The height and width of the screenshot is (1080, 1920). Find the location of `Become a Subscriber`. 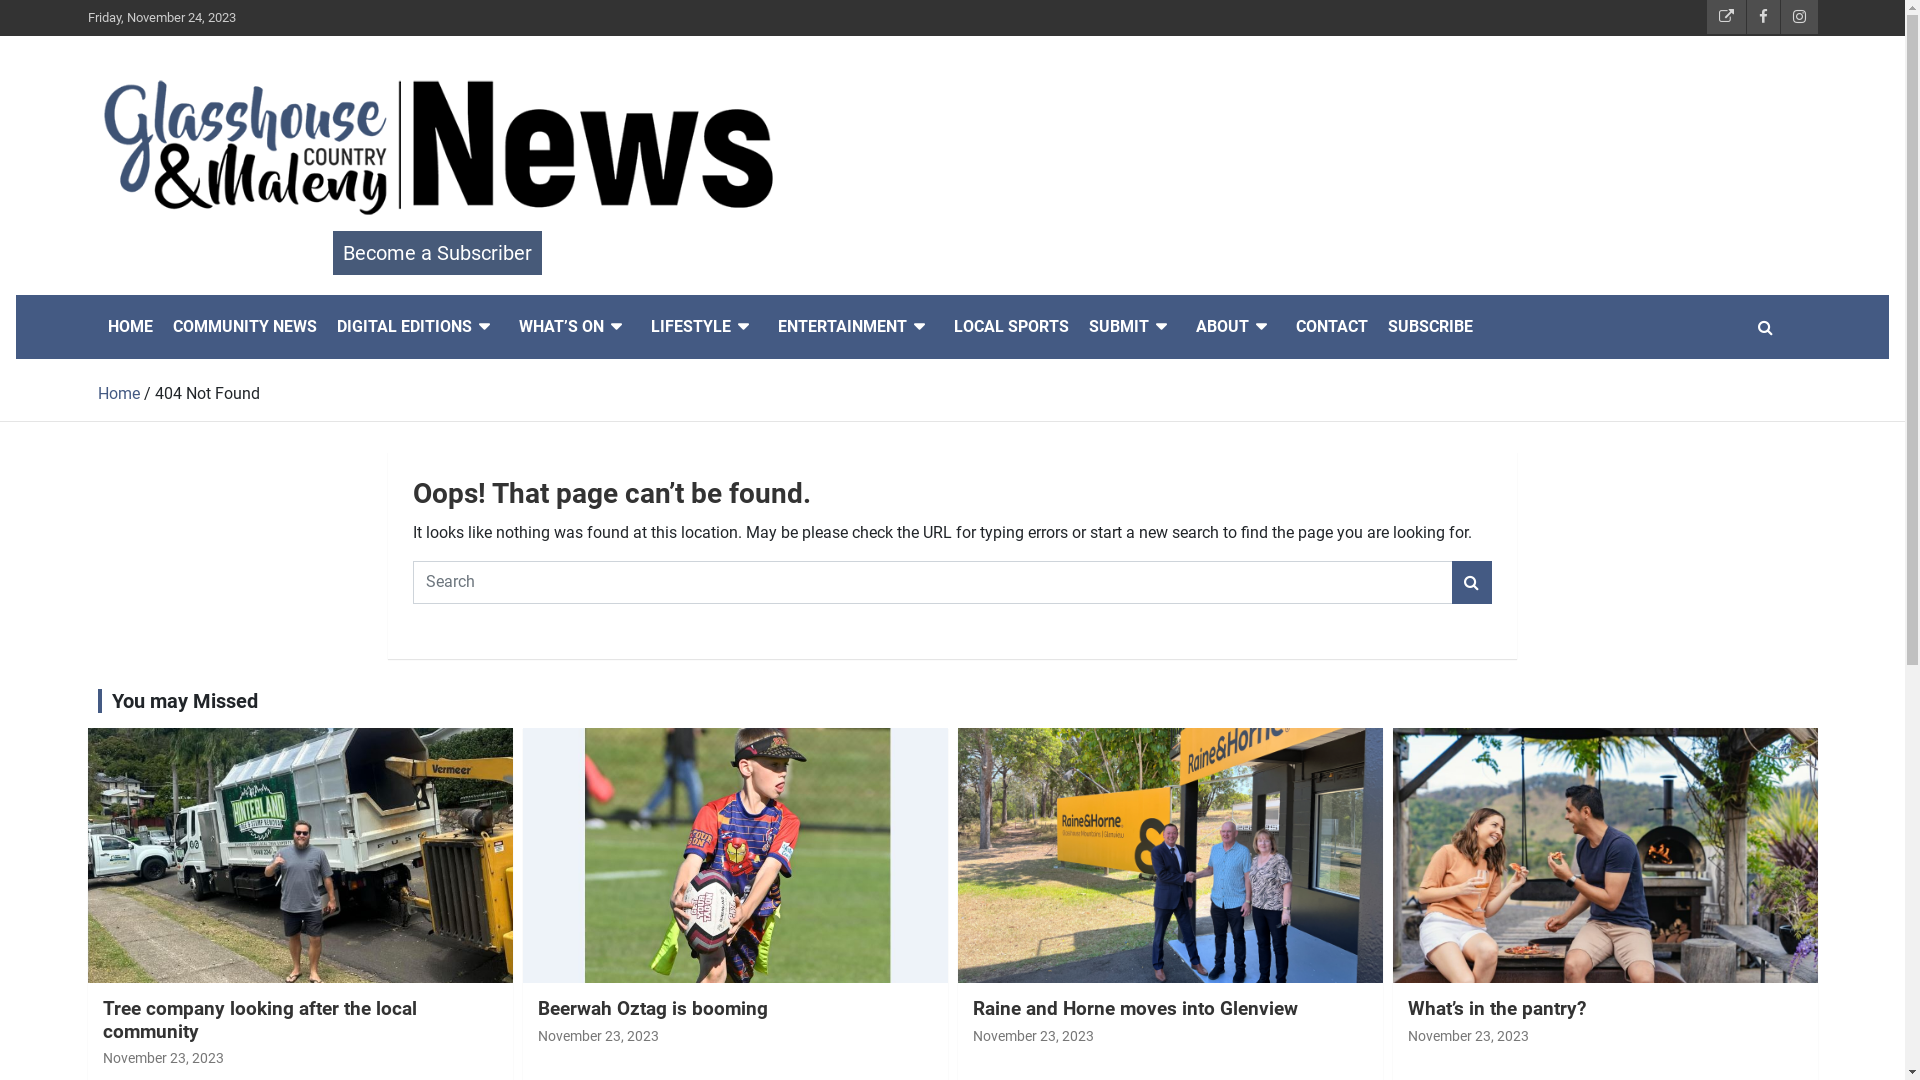

Become a Subscriber is located at coordinates (436, 253).